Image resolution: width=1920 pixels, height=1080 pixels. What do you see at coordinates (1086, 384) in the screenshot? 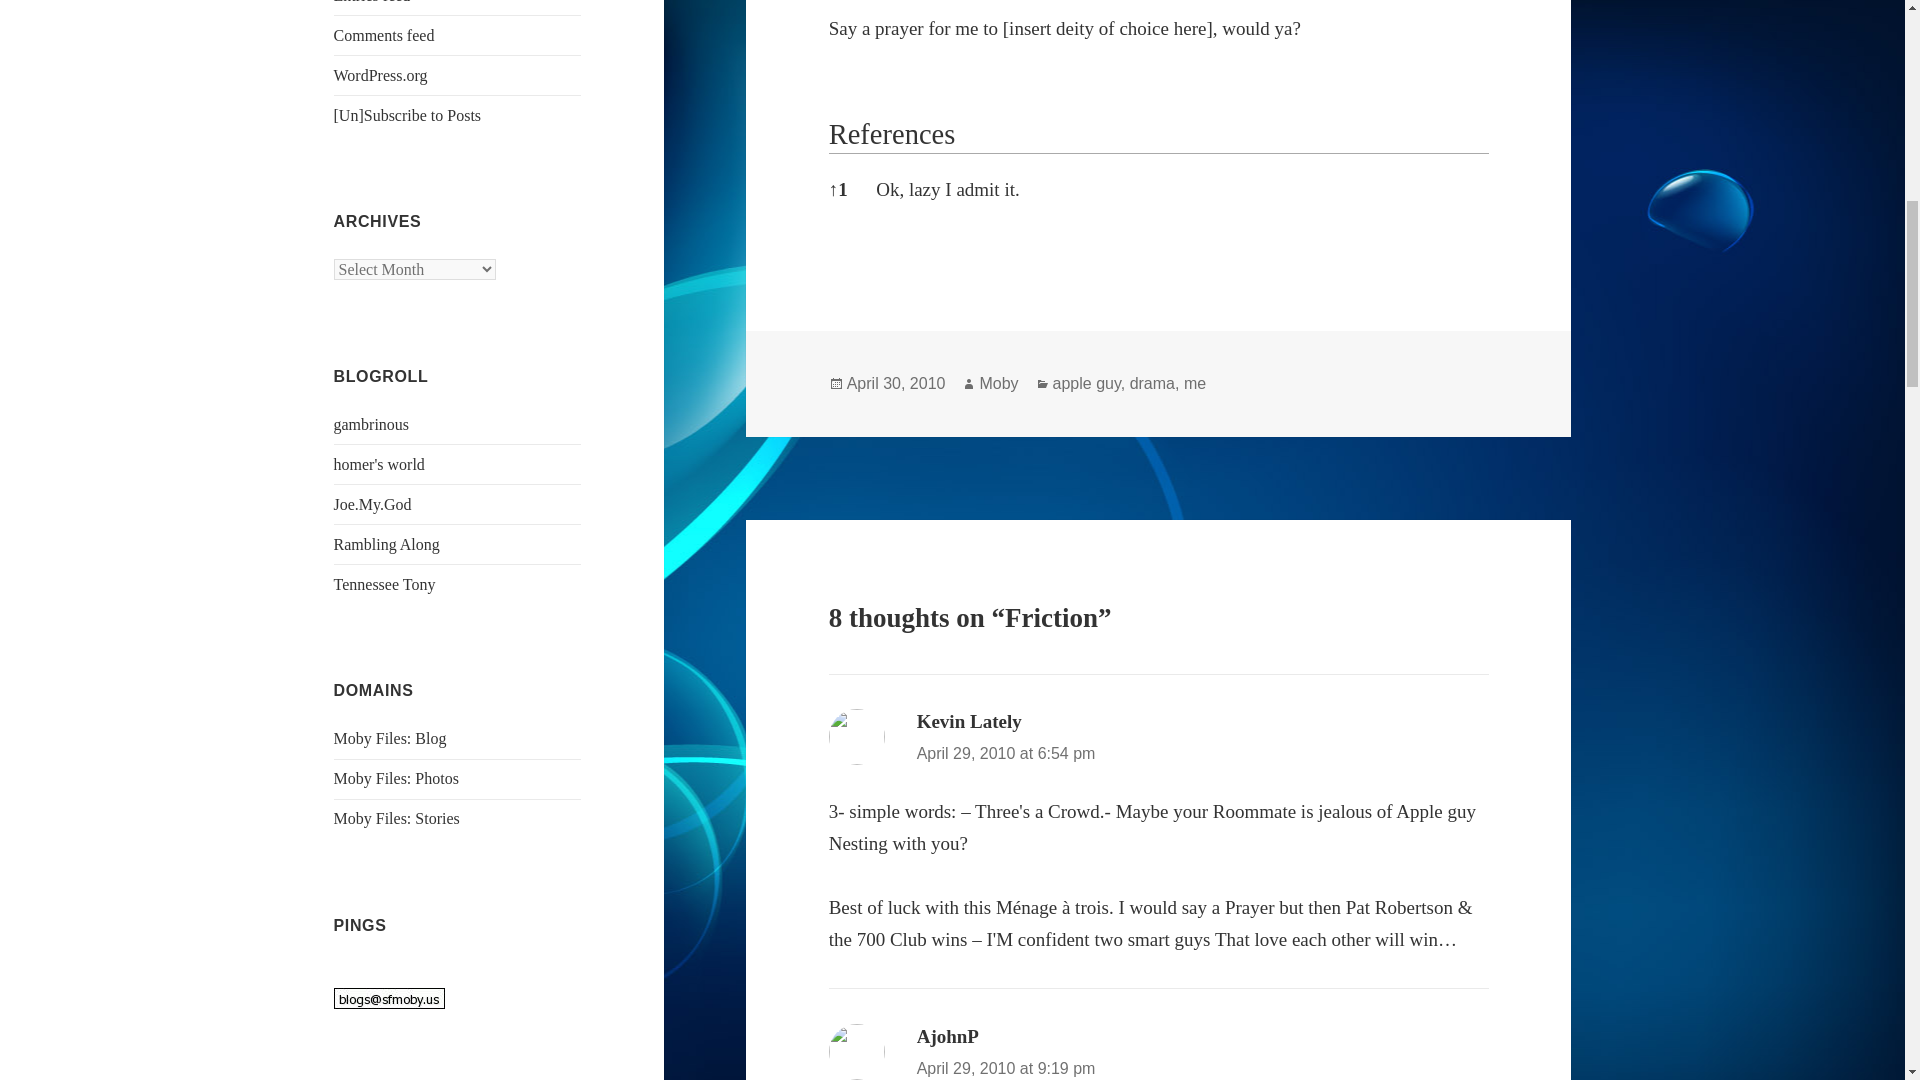
I see `apple guy` at bounding box center [1086, 384].